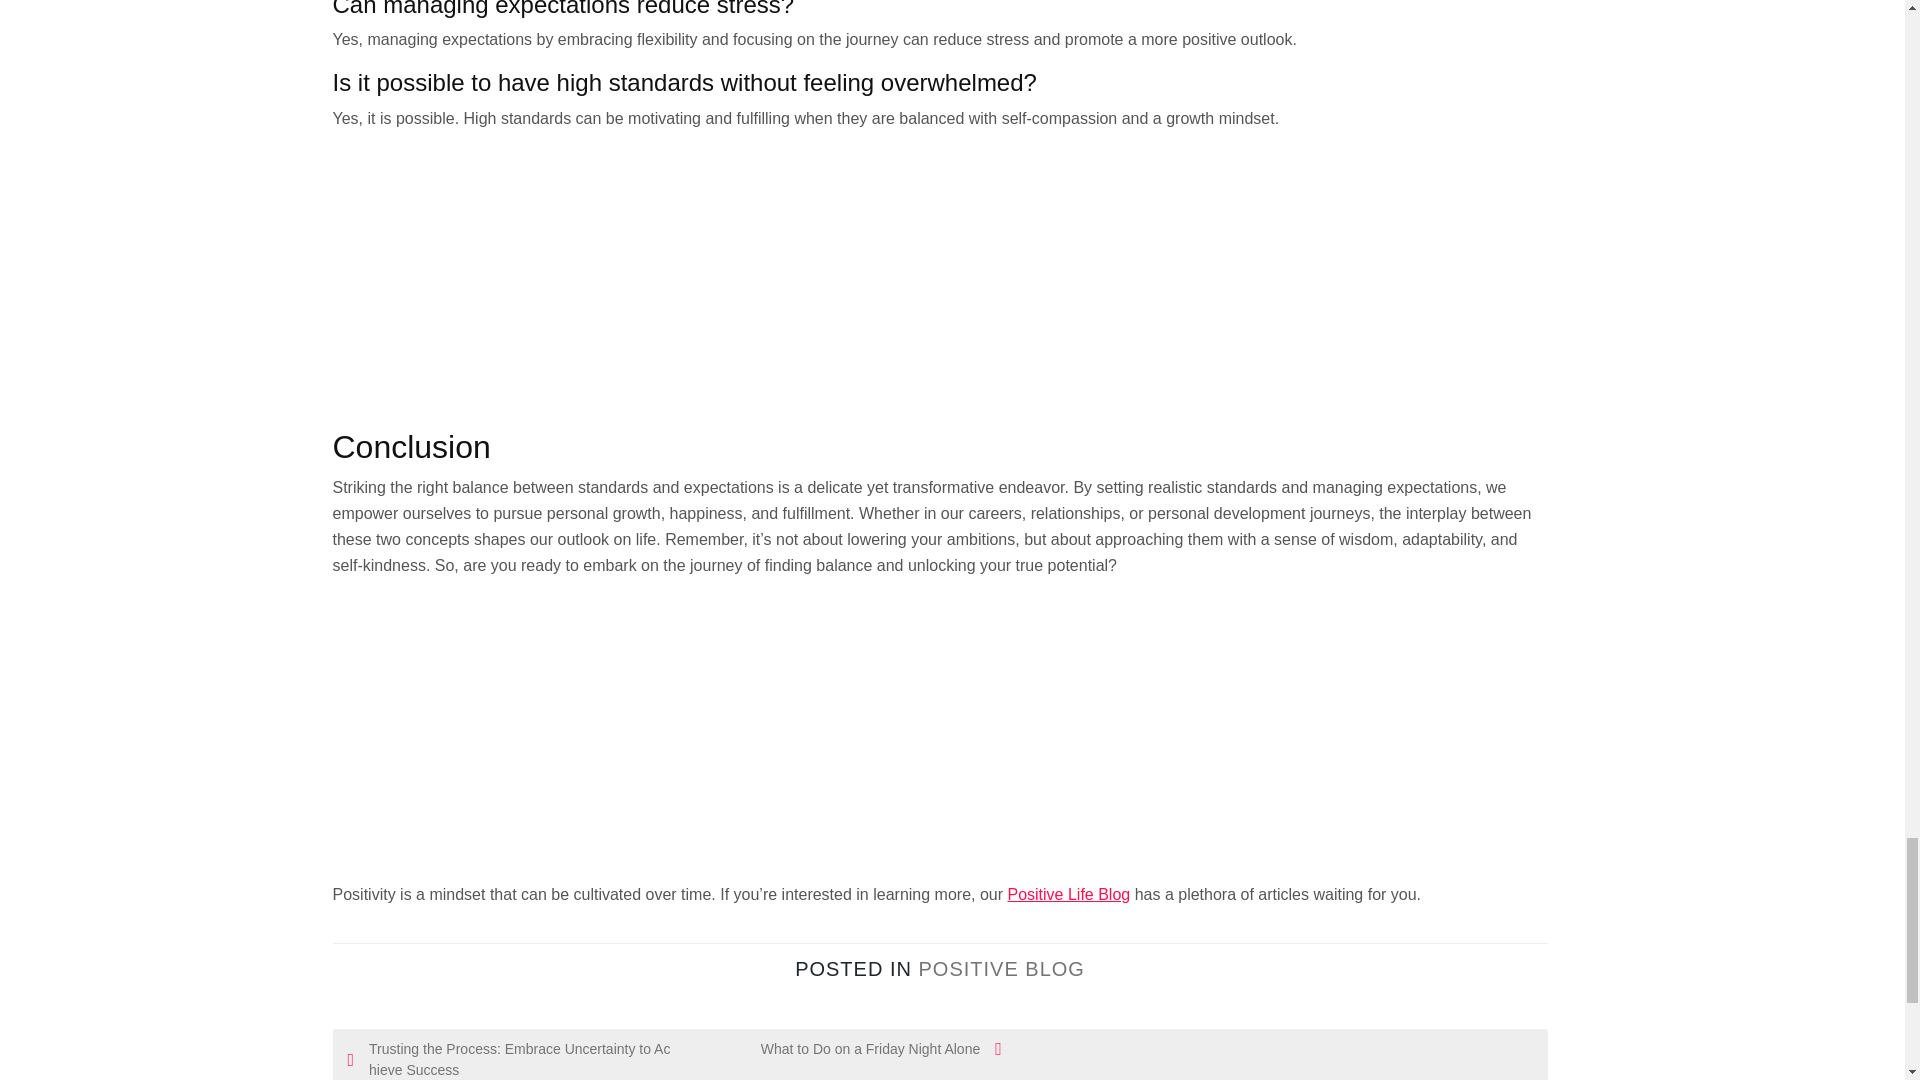  Describe the element at coordinates (1068, 894) in the screenshot. I see `Positive Life Blog` at that location.